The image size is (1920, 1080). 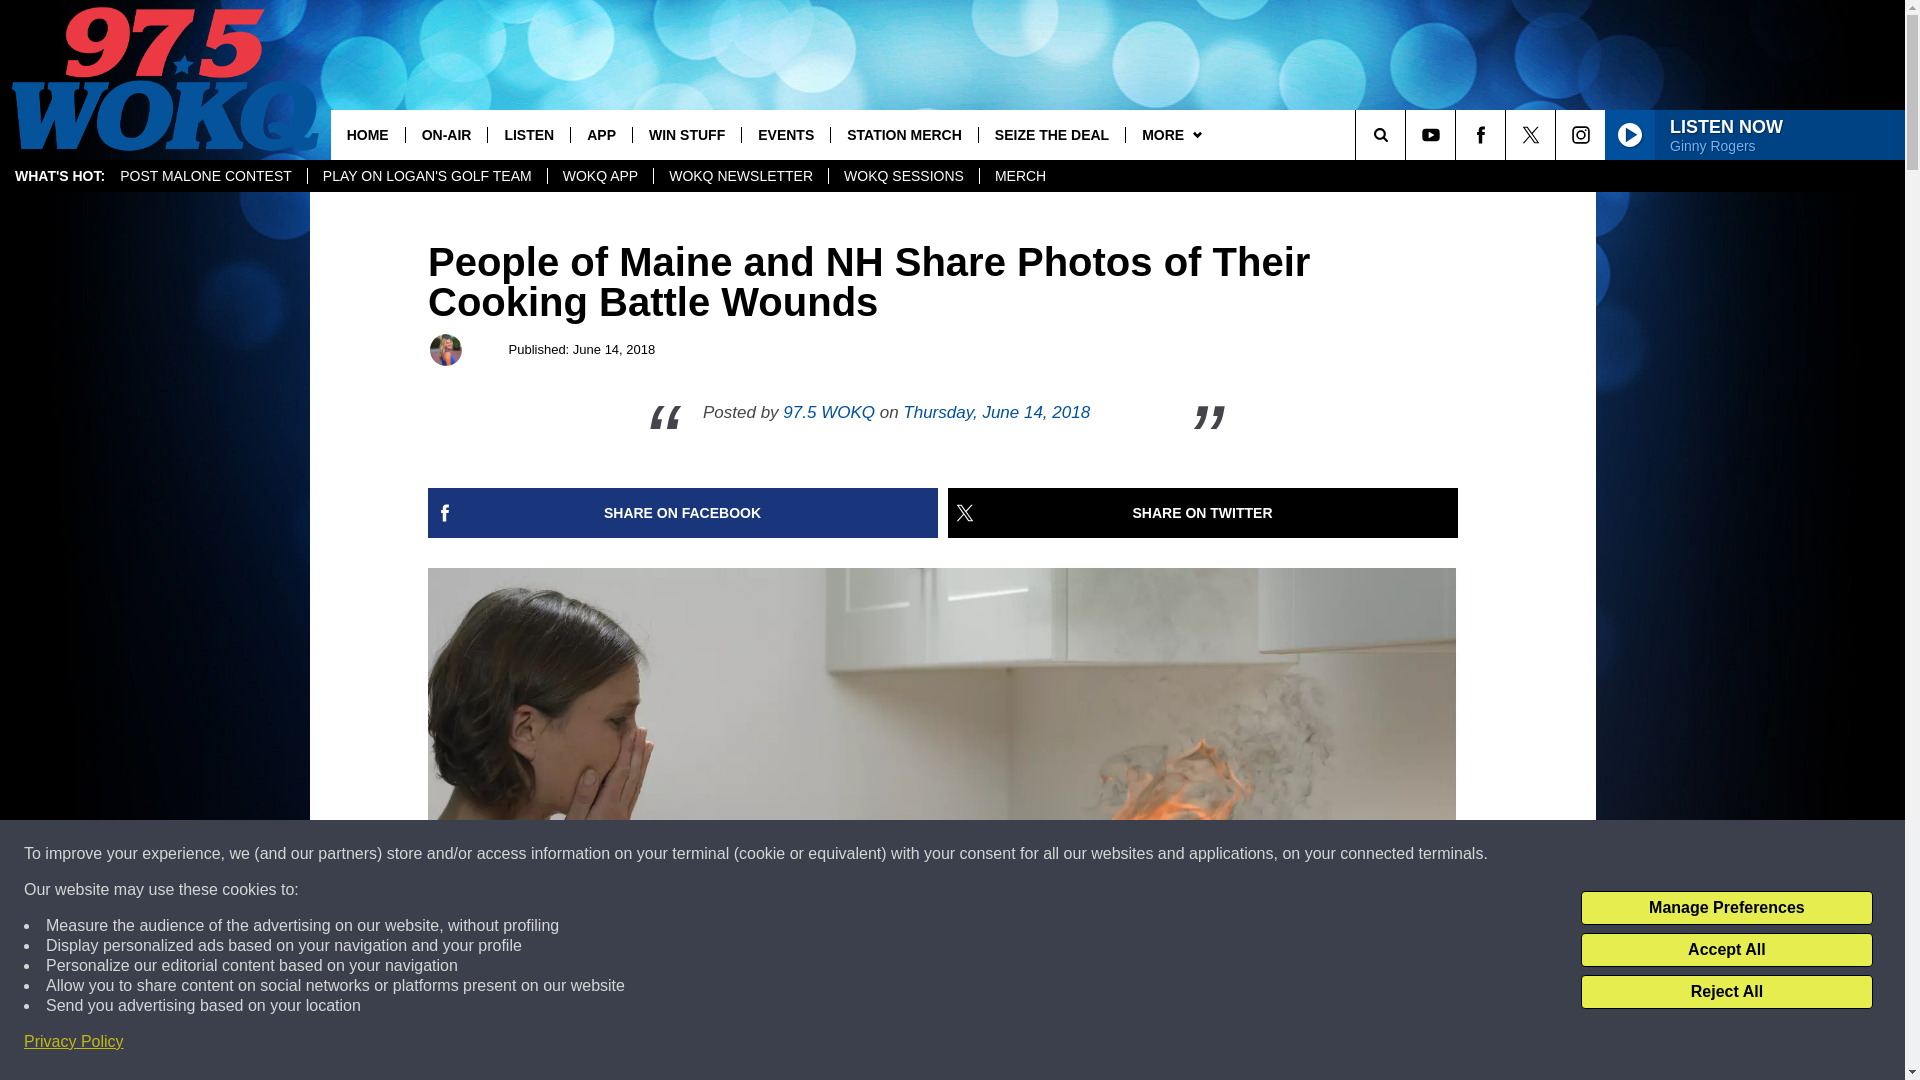 I want to click on MERCH, so click(x=1020, y=176).